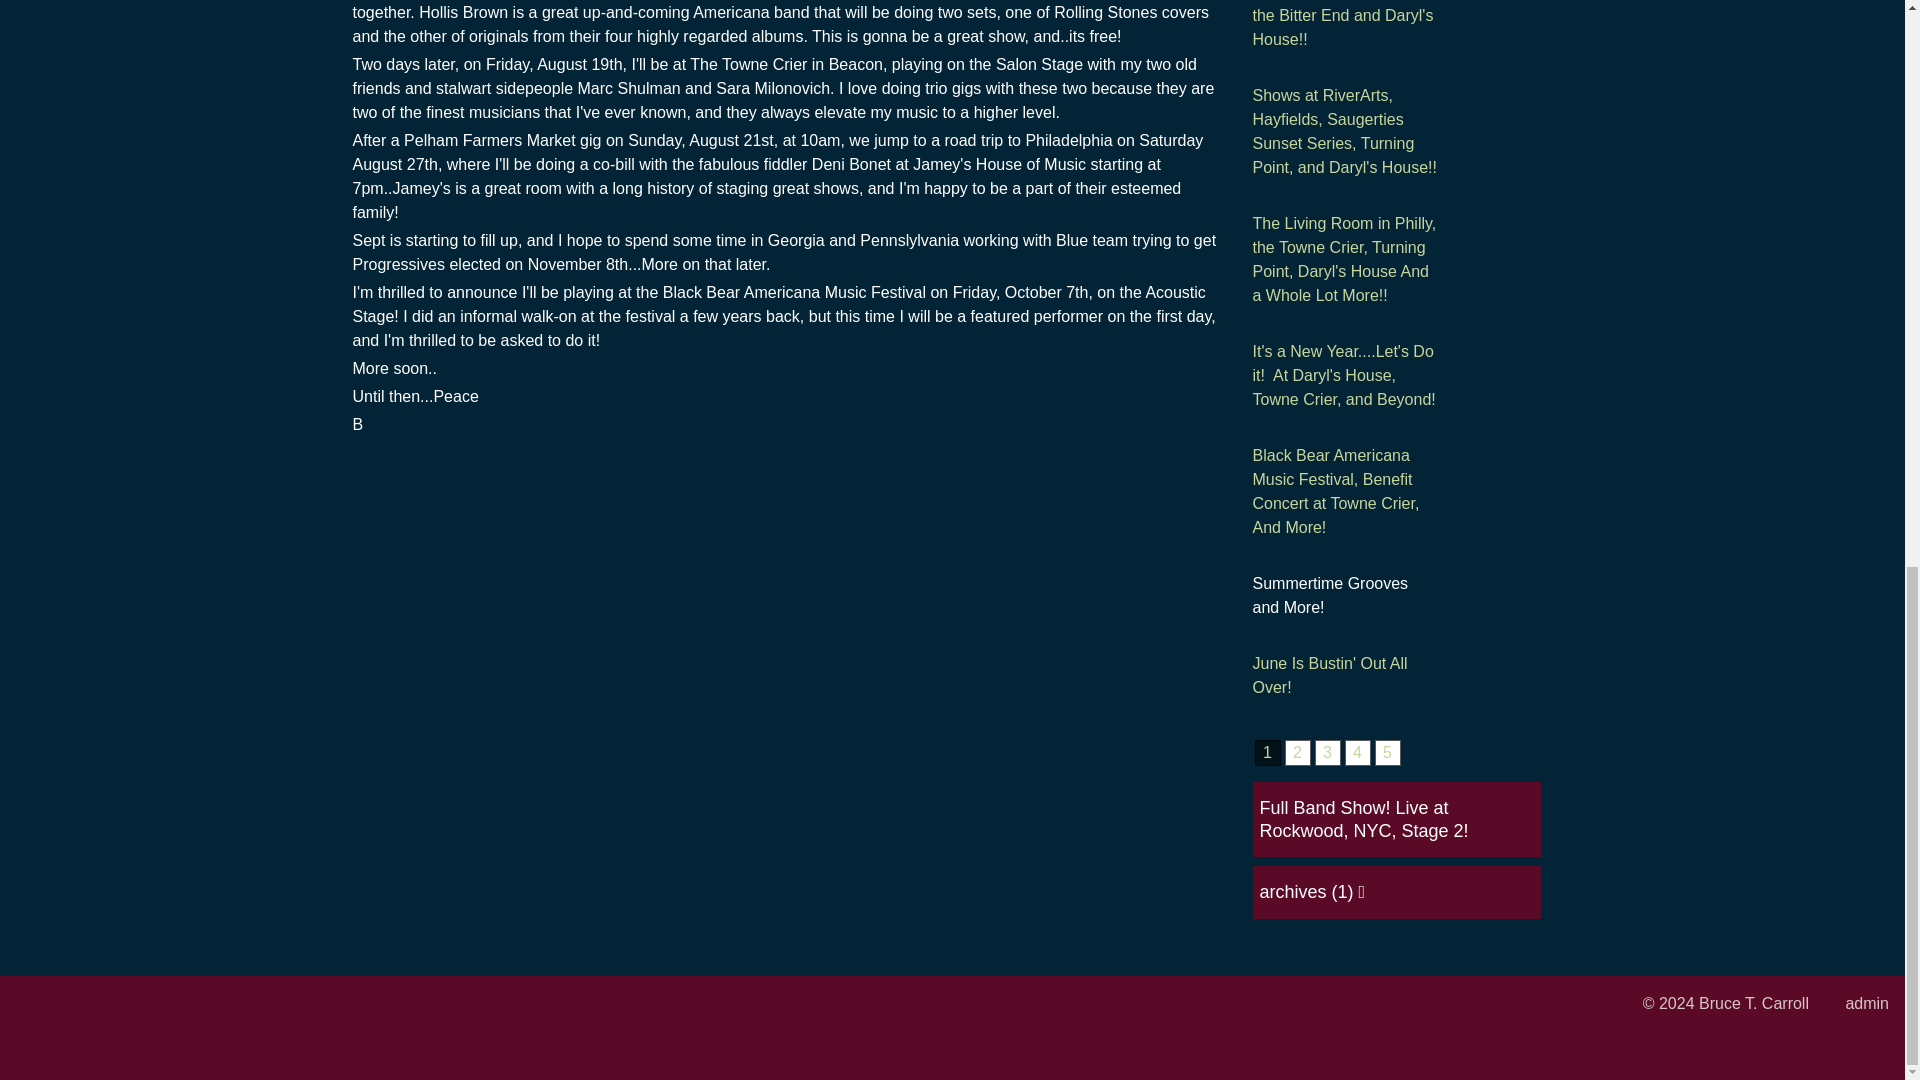  What do you see at coordinates (1344, 676) in the screenshot?
I see `June Is Bustin' Out All Over!` at bounding box center [1344, 676].